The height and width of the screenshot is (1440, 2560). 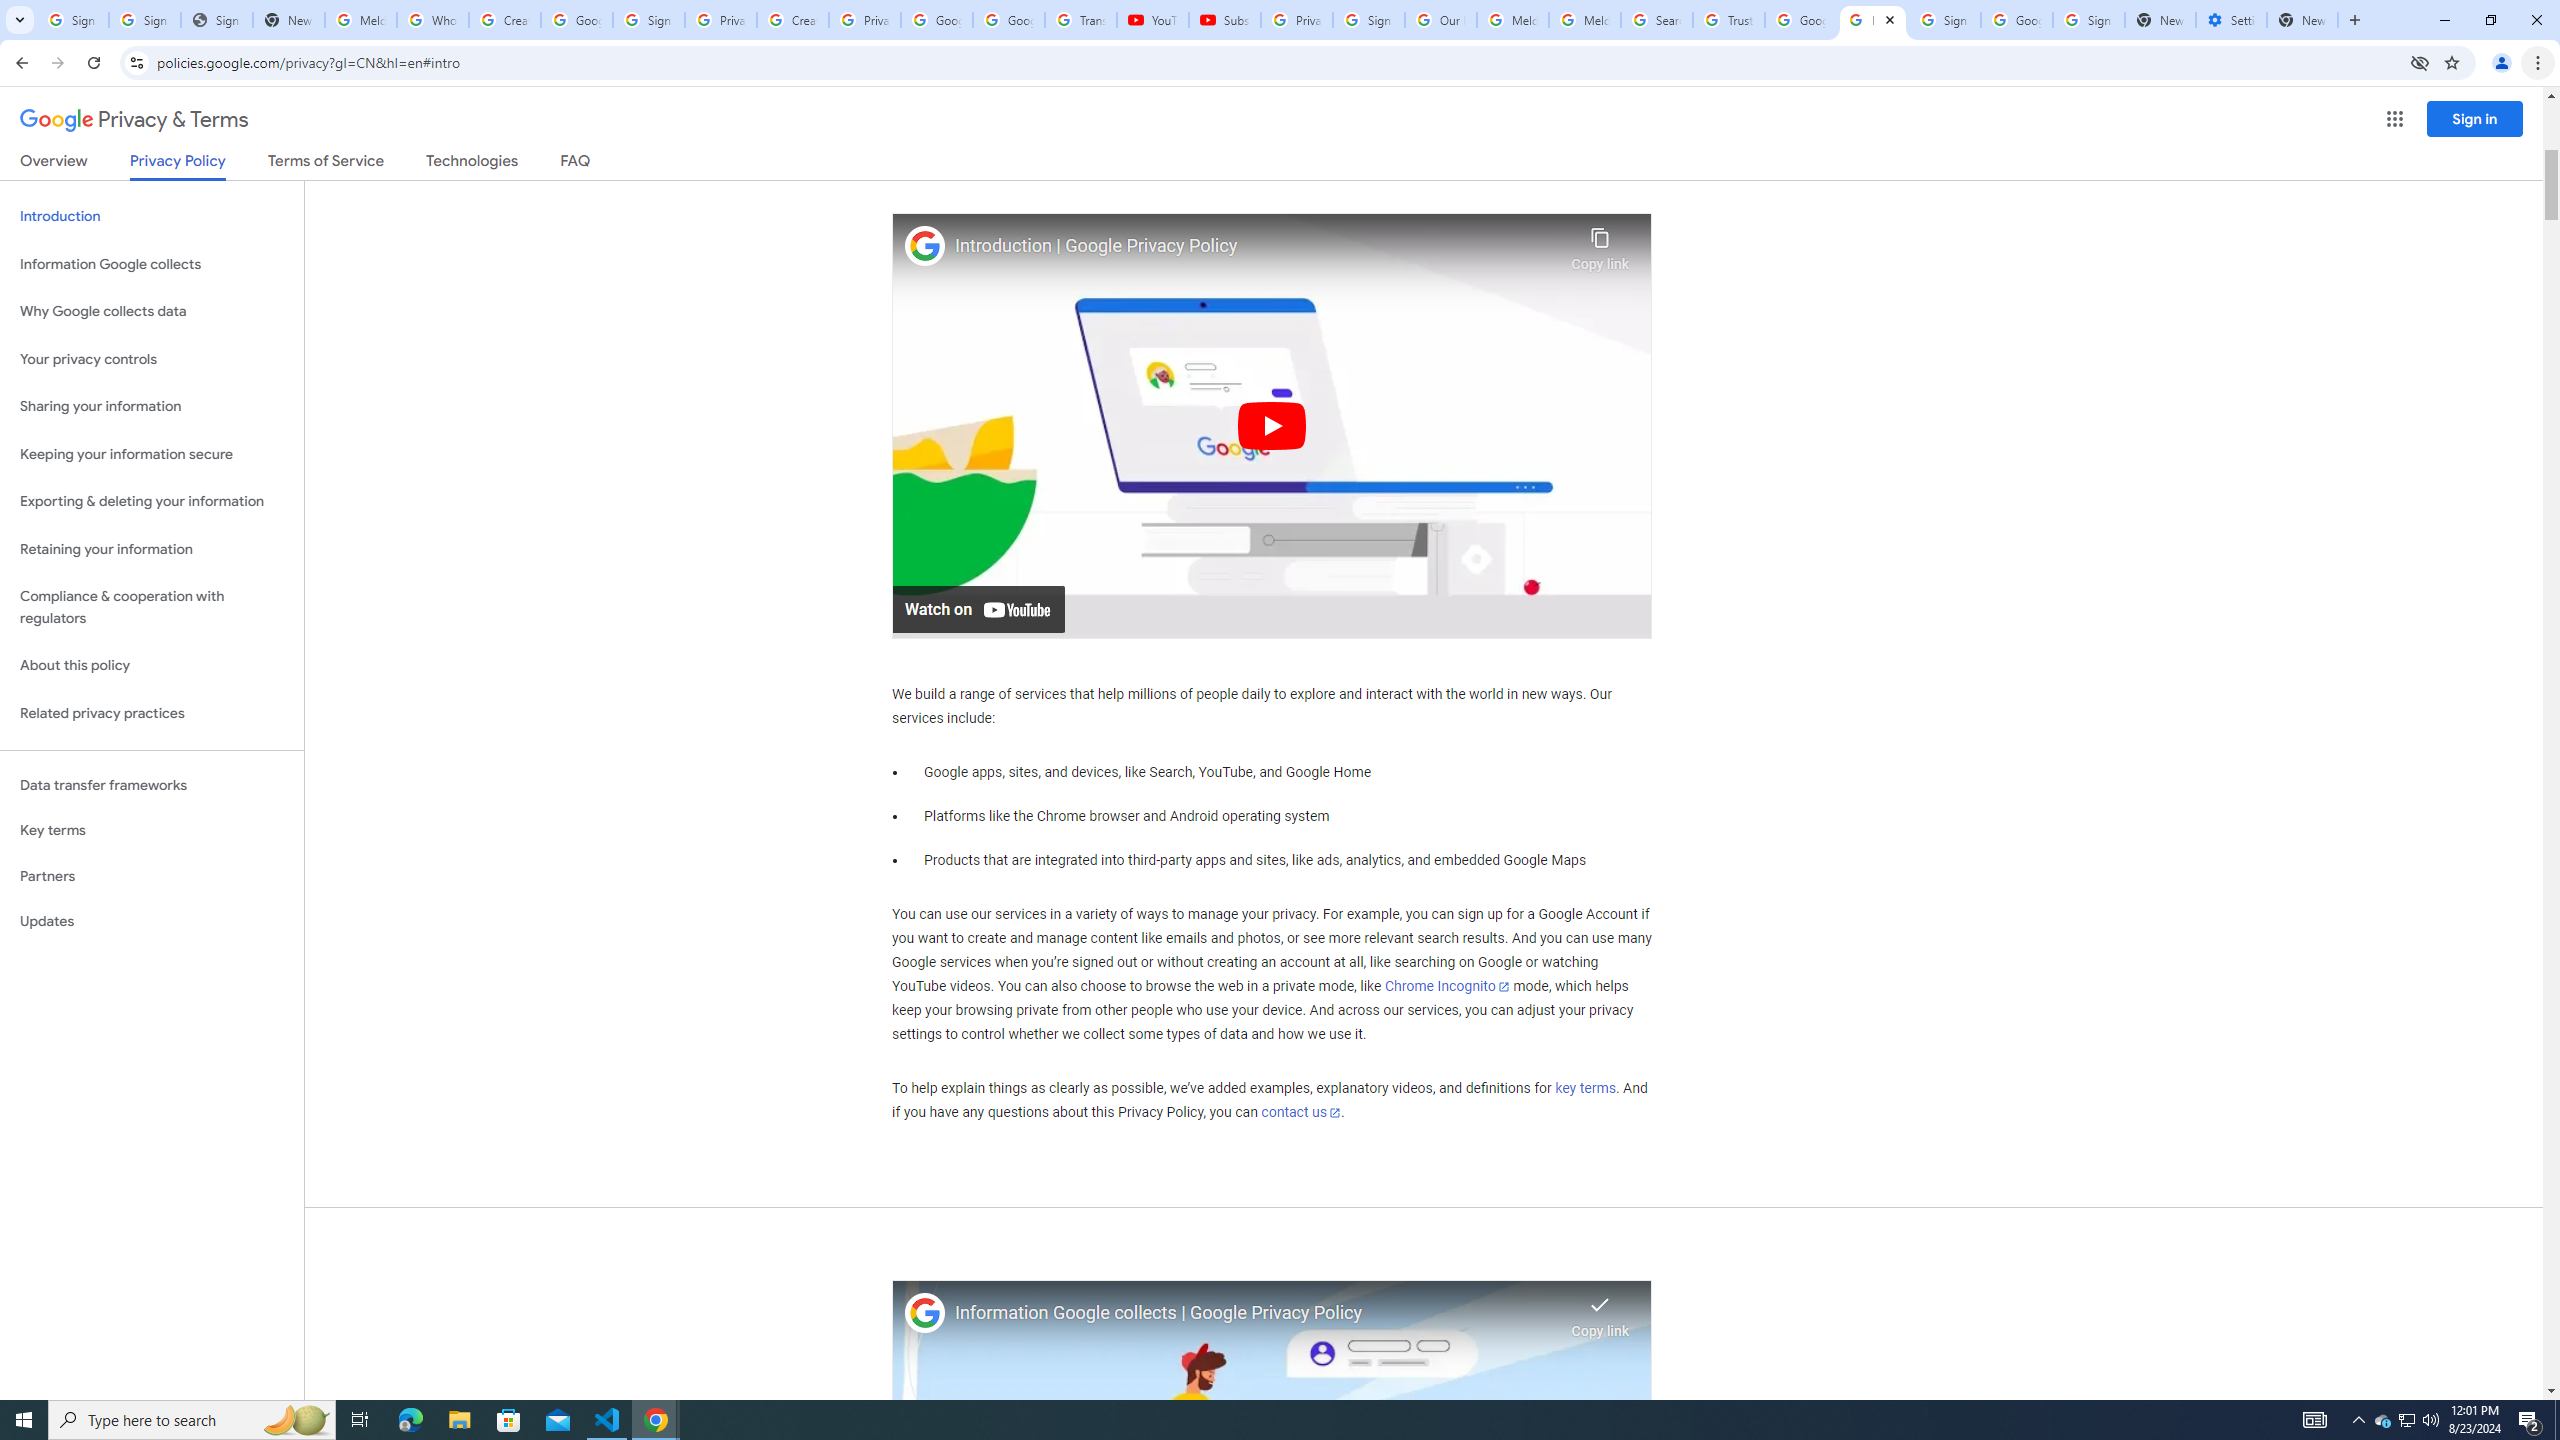 What do you see at coordinates (2302, 20) in the screenshot?
I see `New Tab` at bounding box center [2302, 20].